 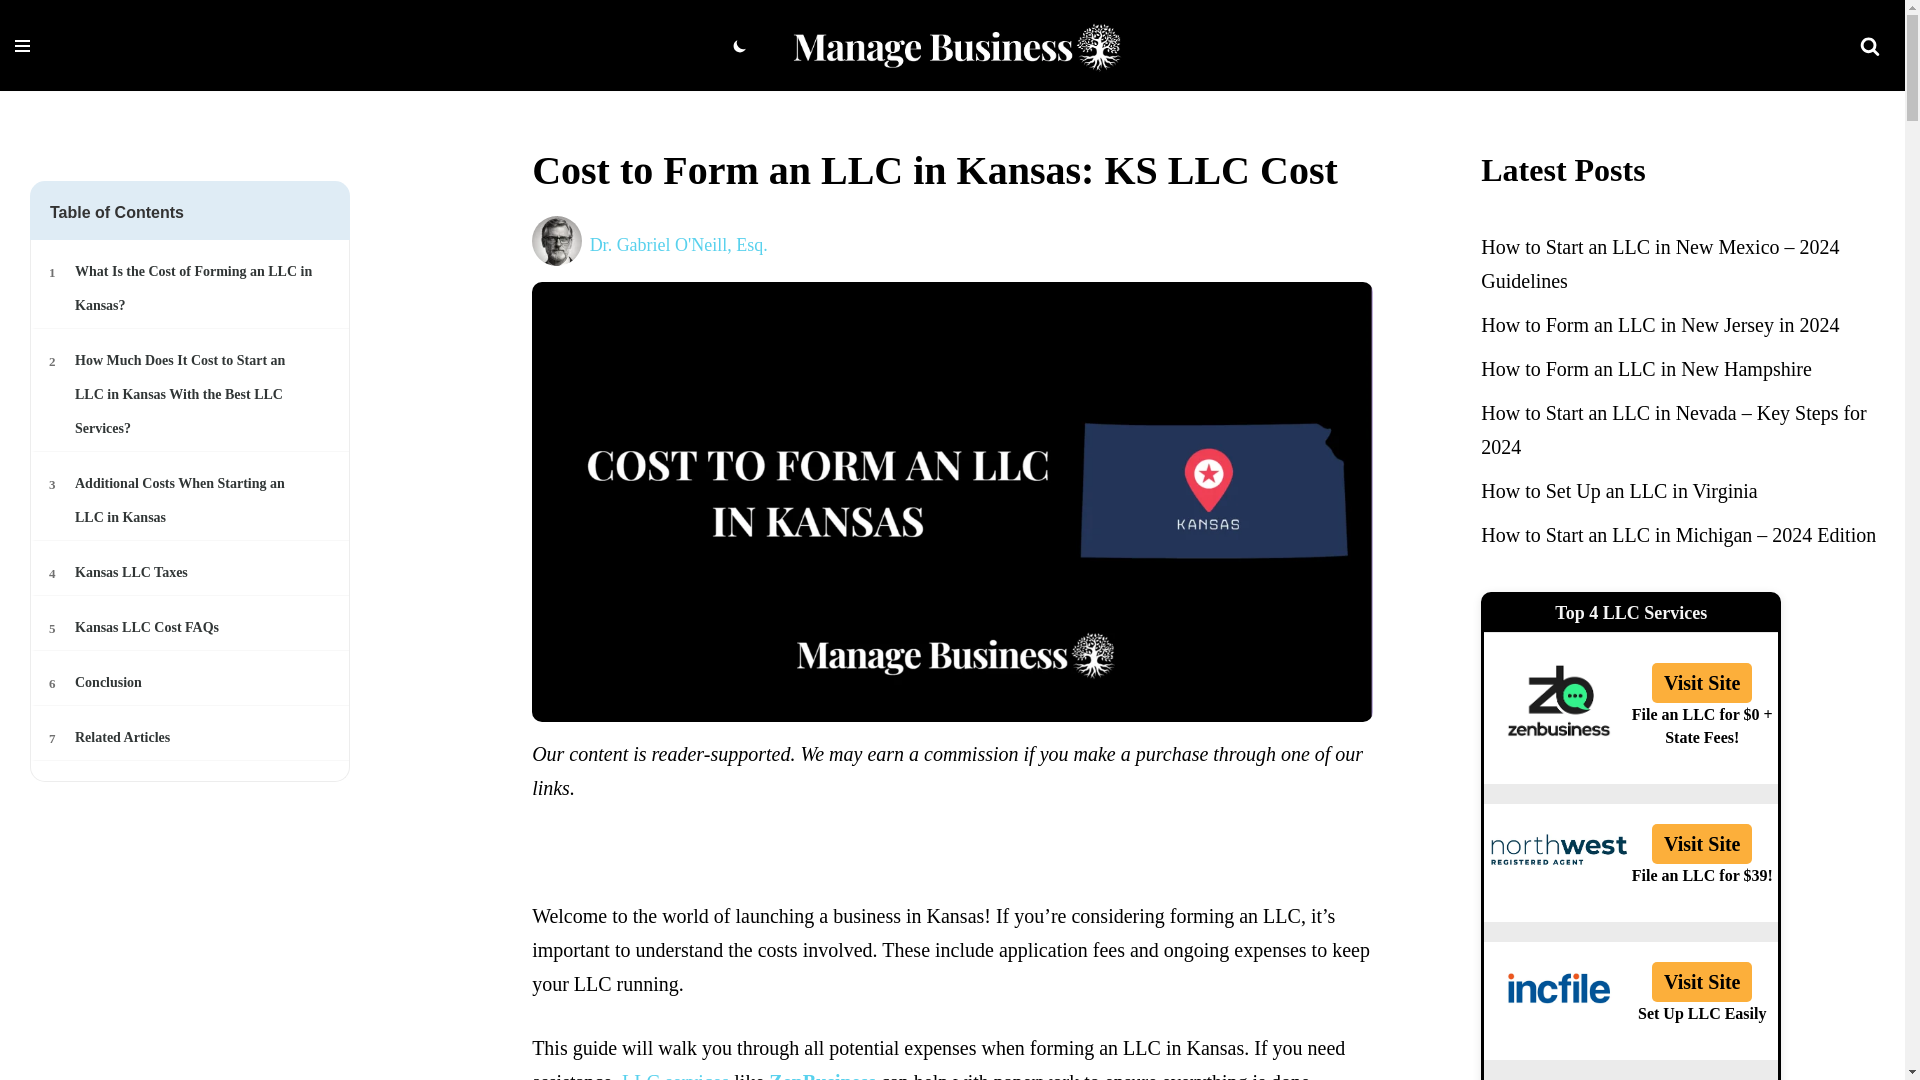 What do you see at coordinates (192, 628) in the screenshot?
I see `Navigation Menu` at bounding box center [192, 628].